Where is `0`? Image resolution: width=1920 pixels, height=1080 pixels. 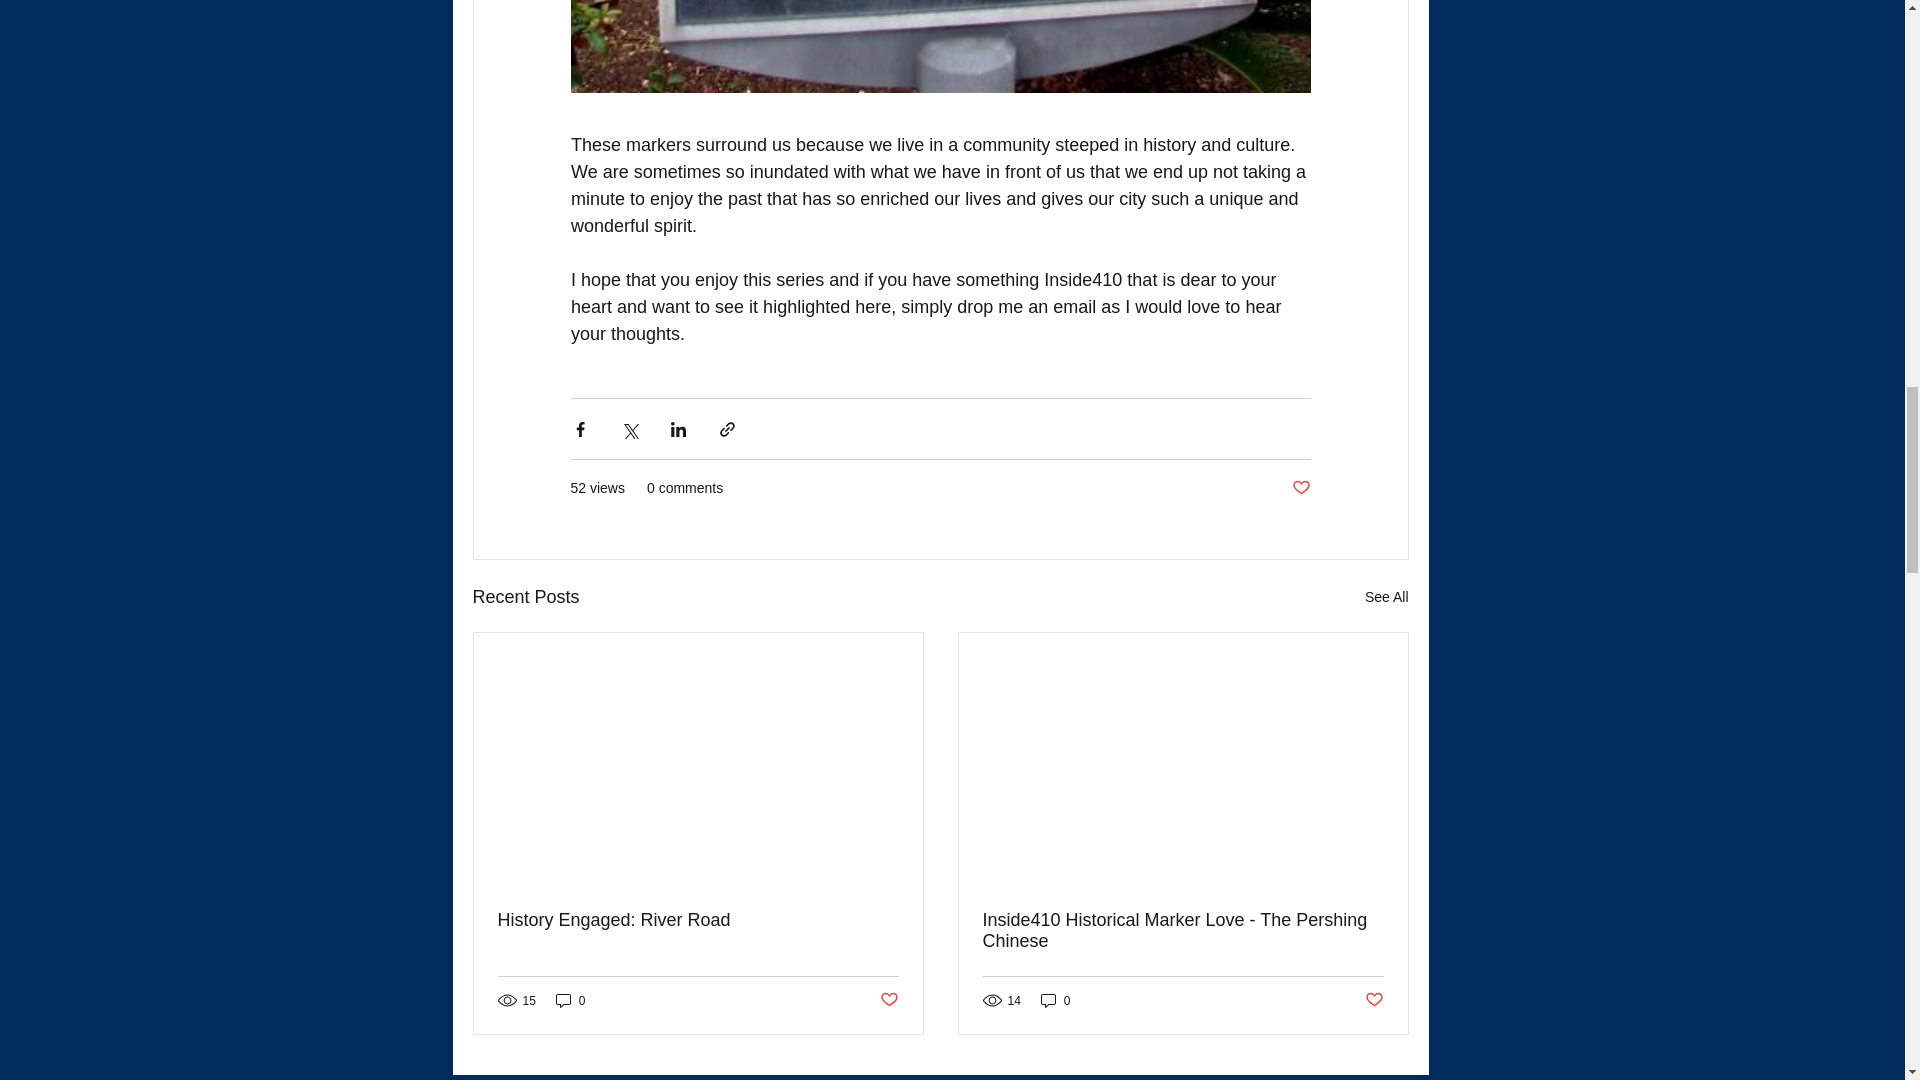
0 is located at coordinates (1056, 1000).